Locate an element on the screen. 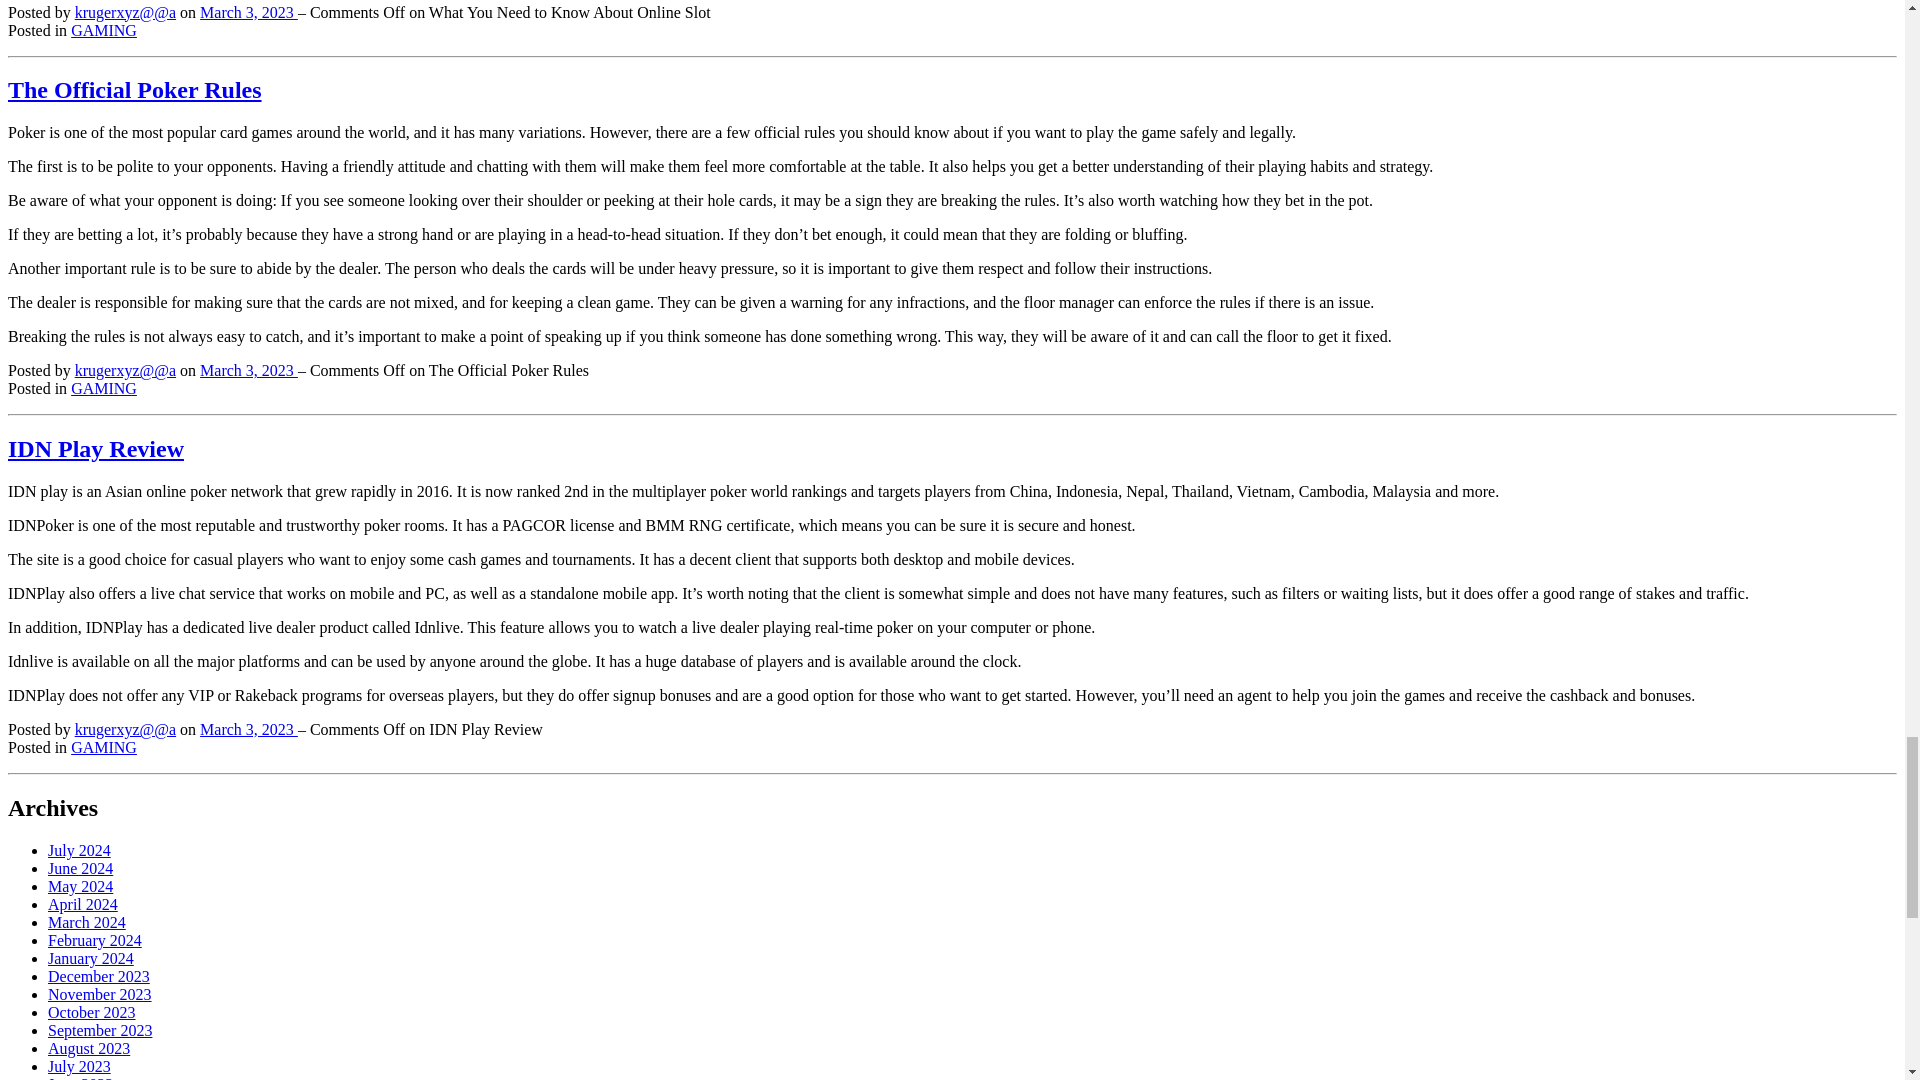 The image size is (1920, 1080). June 2024 is located at coordinates (80, 868).